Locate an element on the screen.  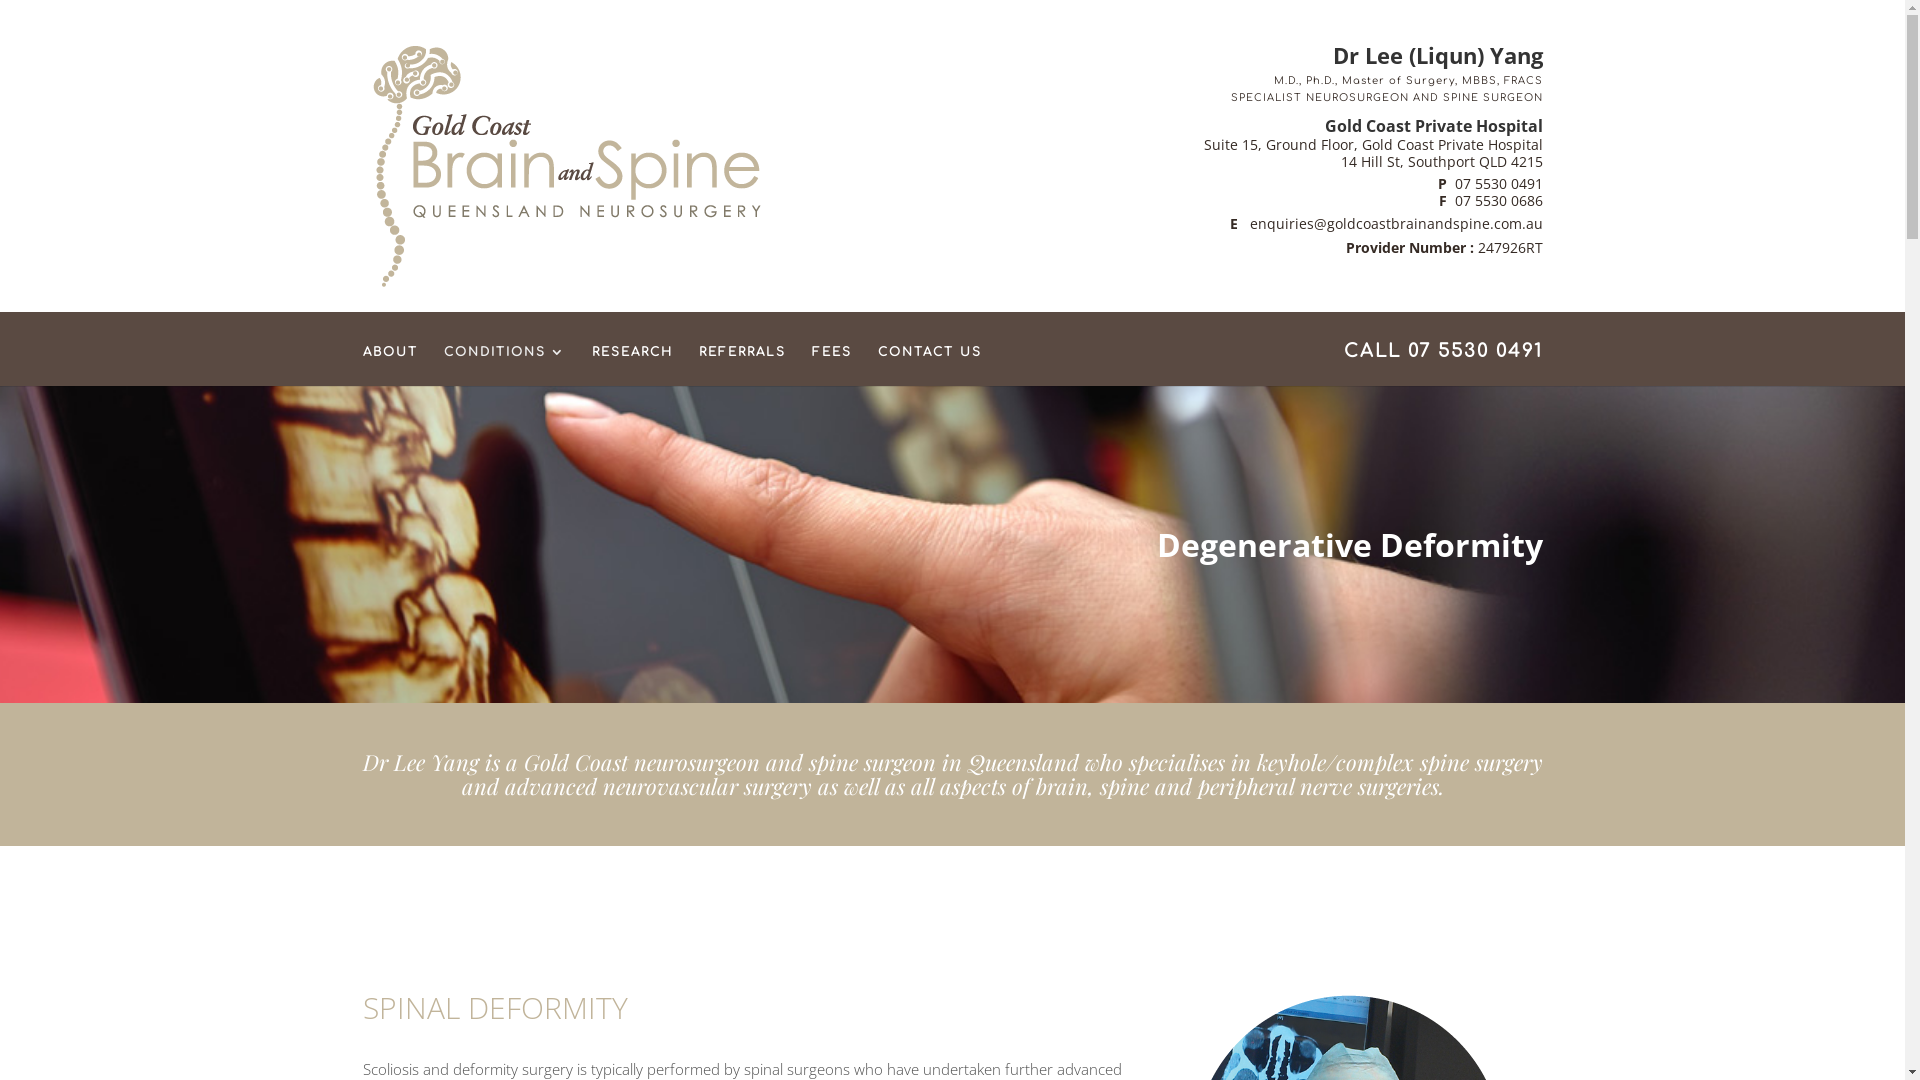
07 5530 0491 is located at coordinates (1498, 184).